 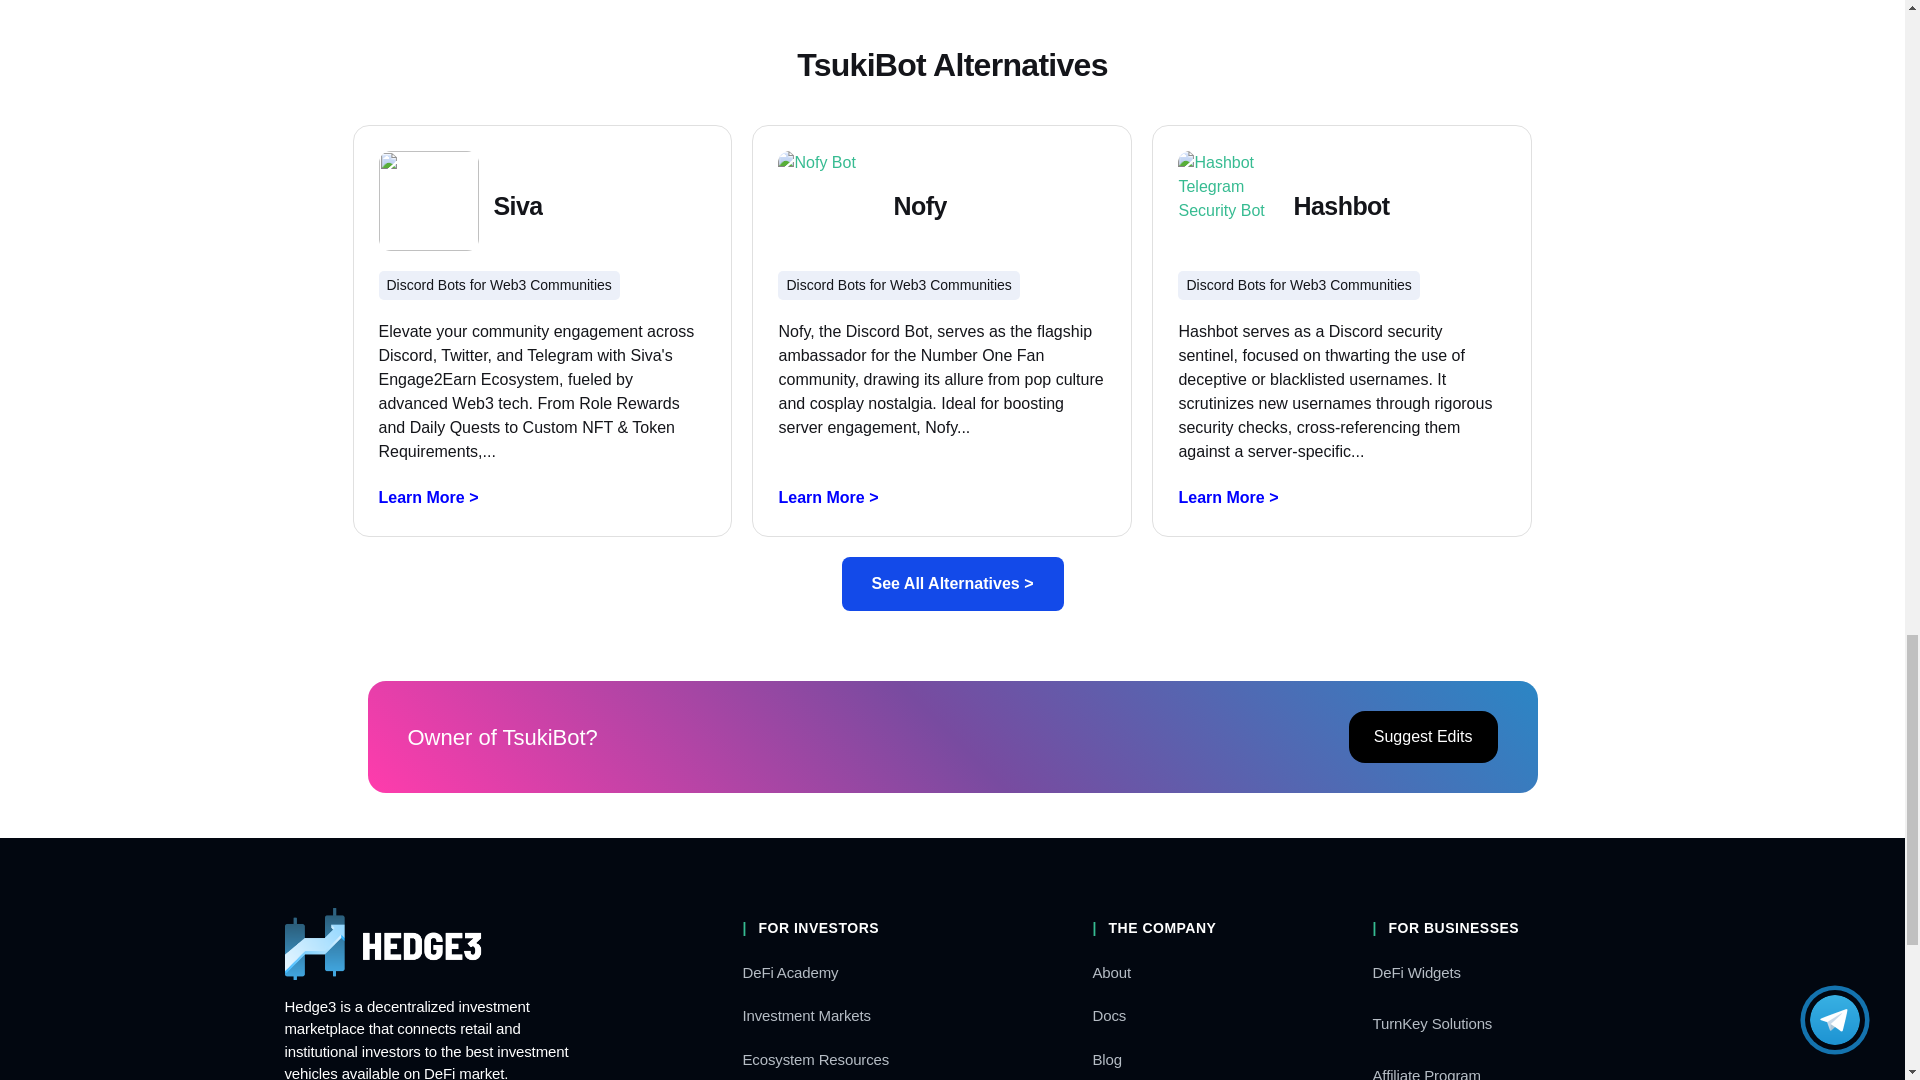 What do you see at coordinates (789, 972) in the screenshot?
I see `DeFi Academy` at bounding box center [789, 972].